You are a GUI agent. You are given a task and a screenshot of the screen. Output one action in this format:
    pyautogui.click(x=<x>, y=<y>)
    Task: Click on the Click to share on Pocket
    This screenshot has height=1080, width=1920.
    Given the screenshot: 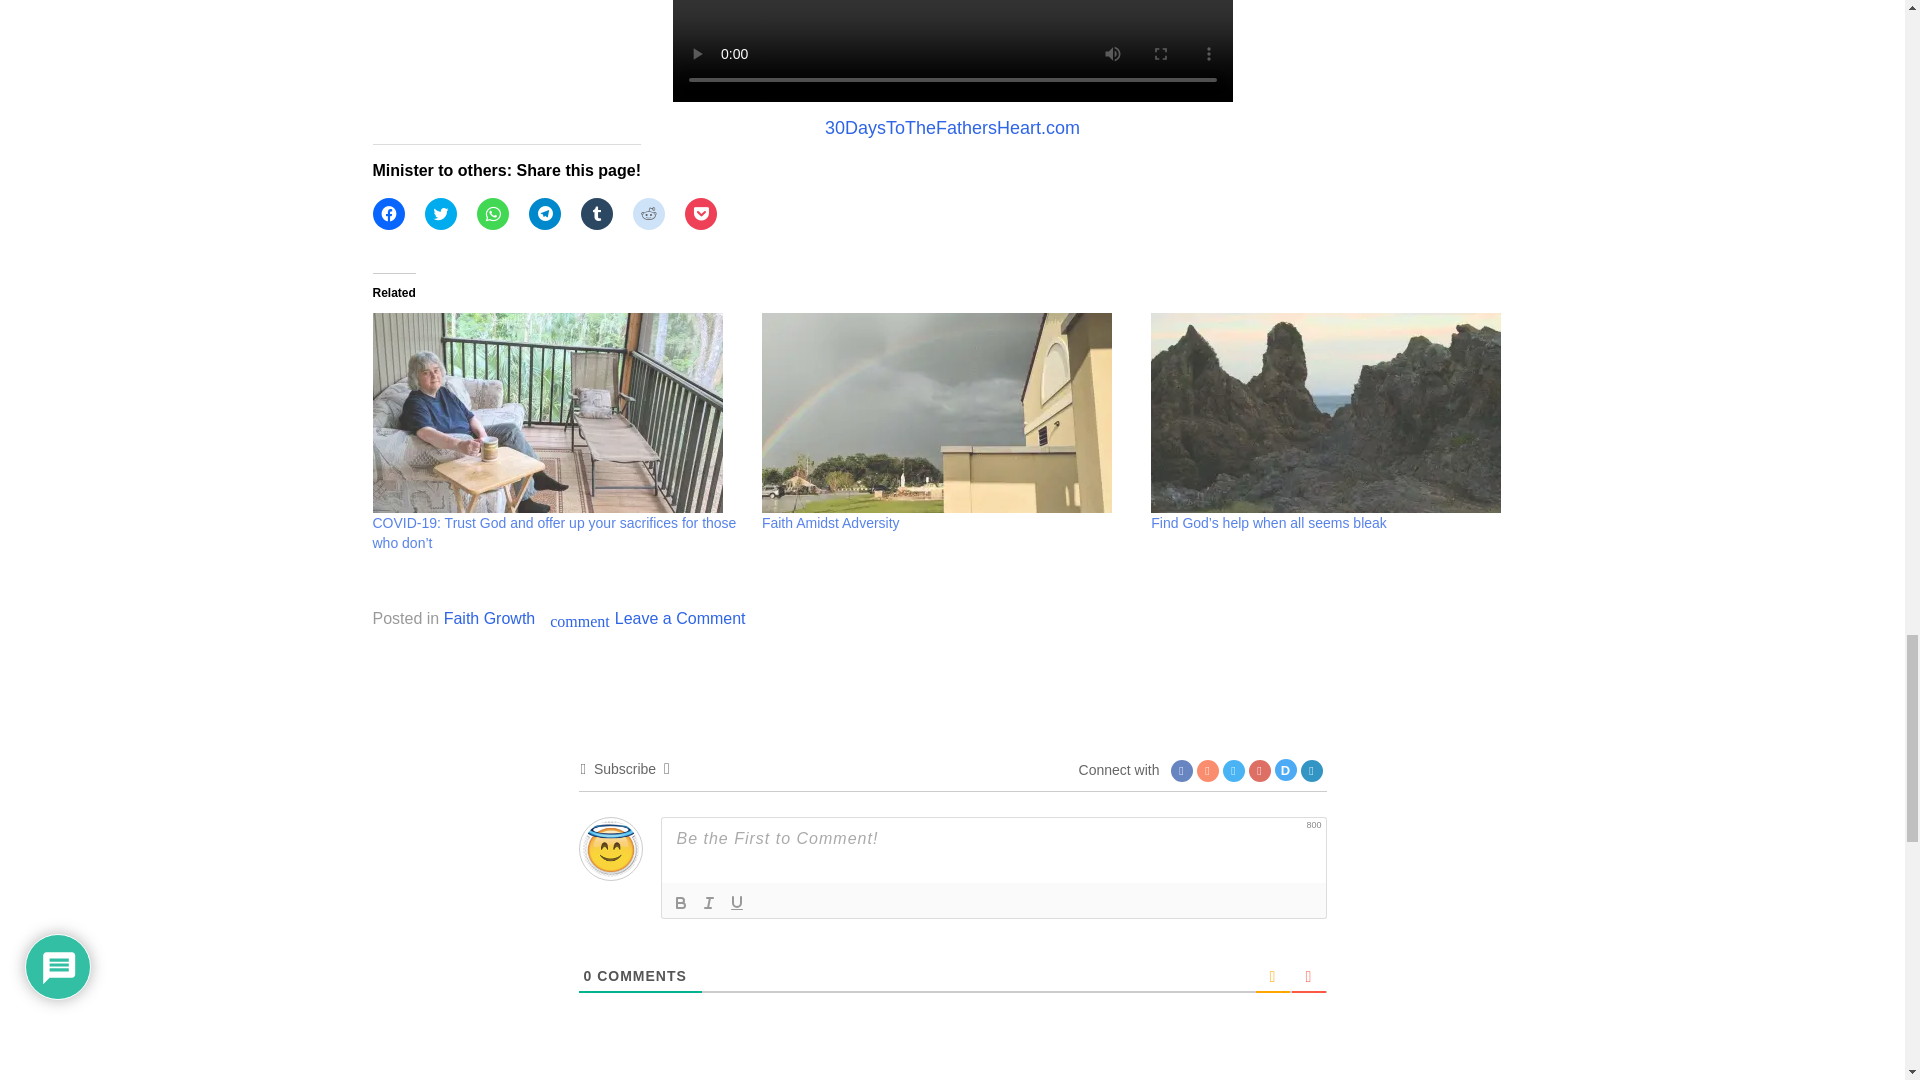 What is the action you would take?
    pyautogui.click(x=700, y=214)
    